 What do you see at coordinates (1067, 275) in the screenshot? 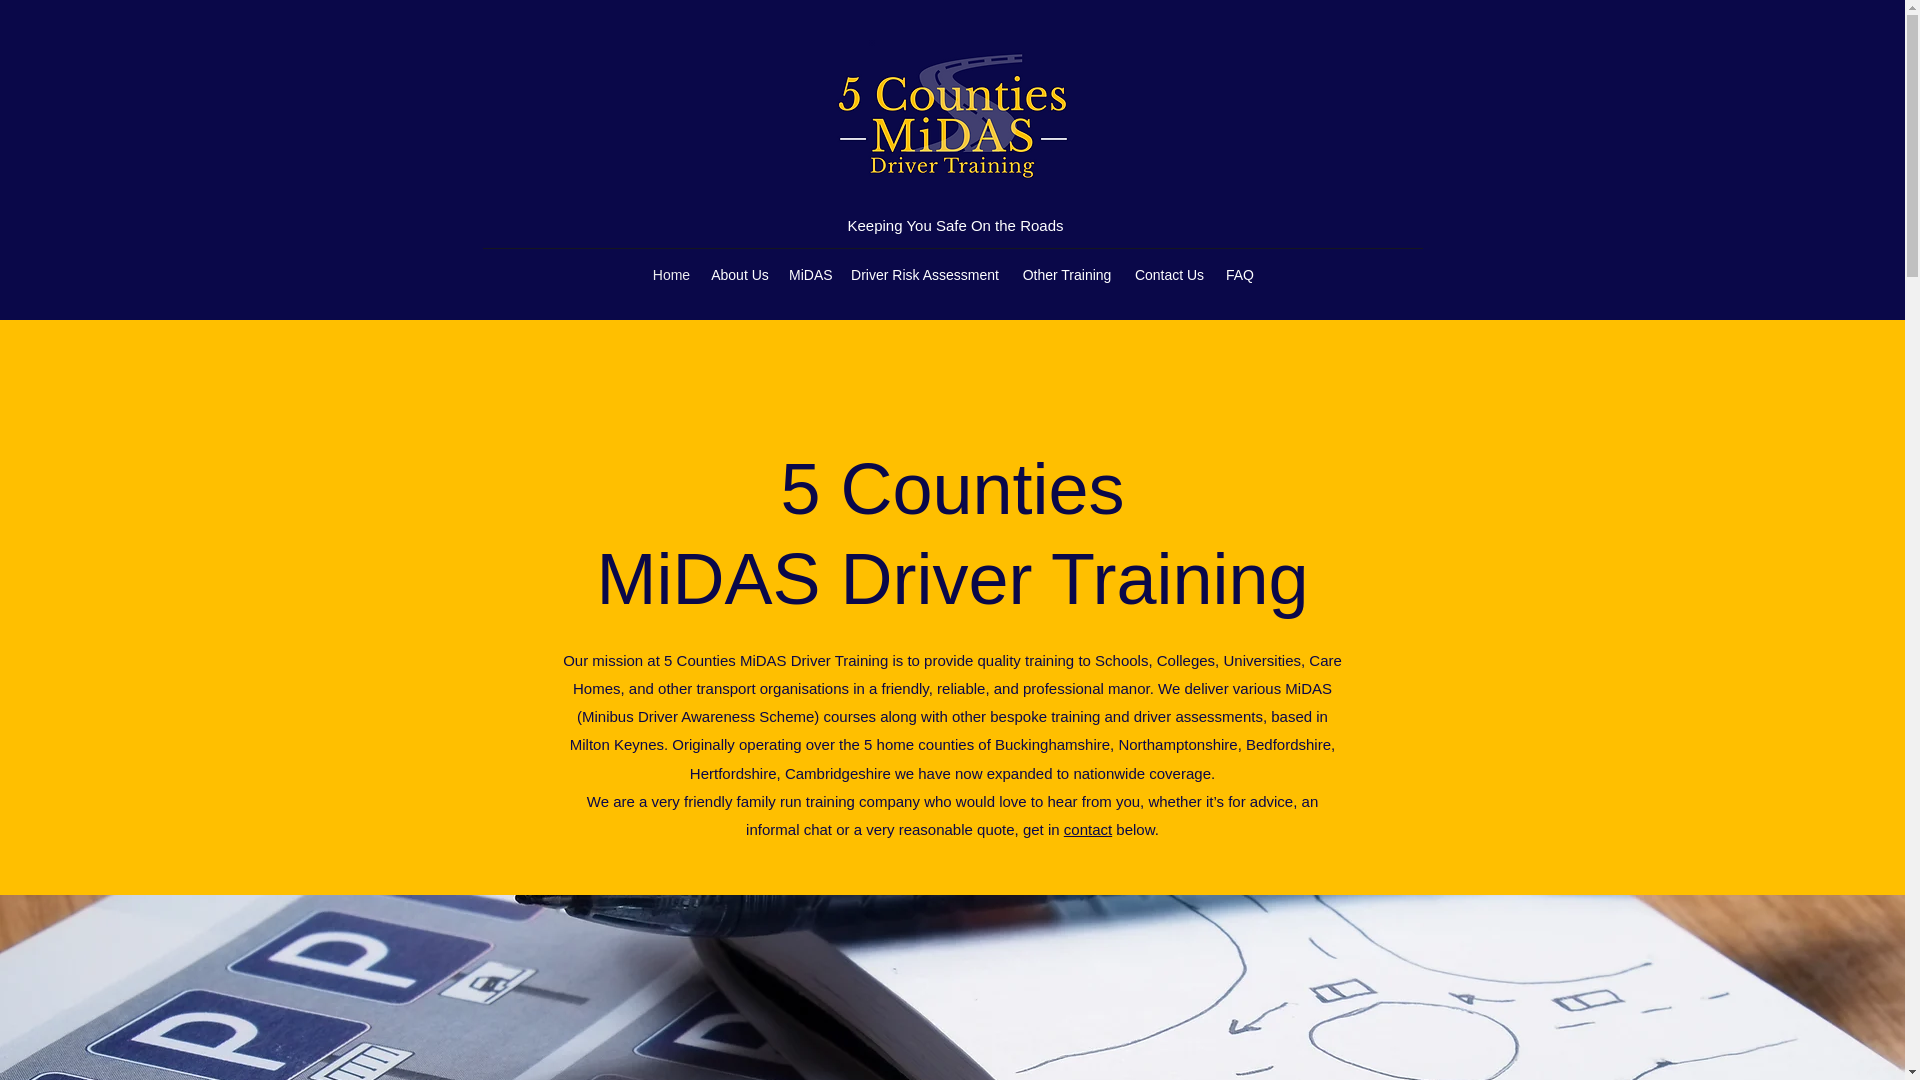
I see `Other Training` at bounding box center [1067, 275].